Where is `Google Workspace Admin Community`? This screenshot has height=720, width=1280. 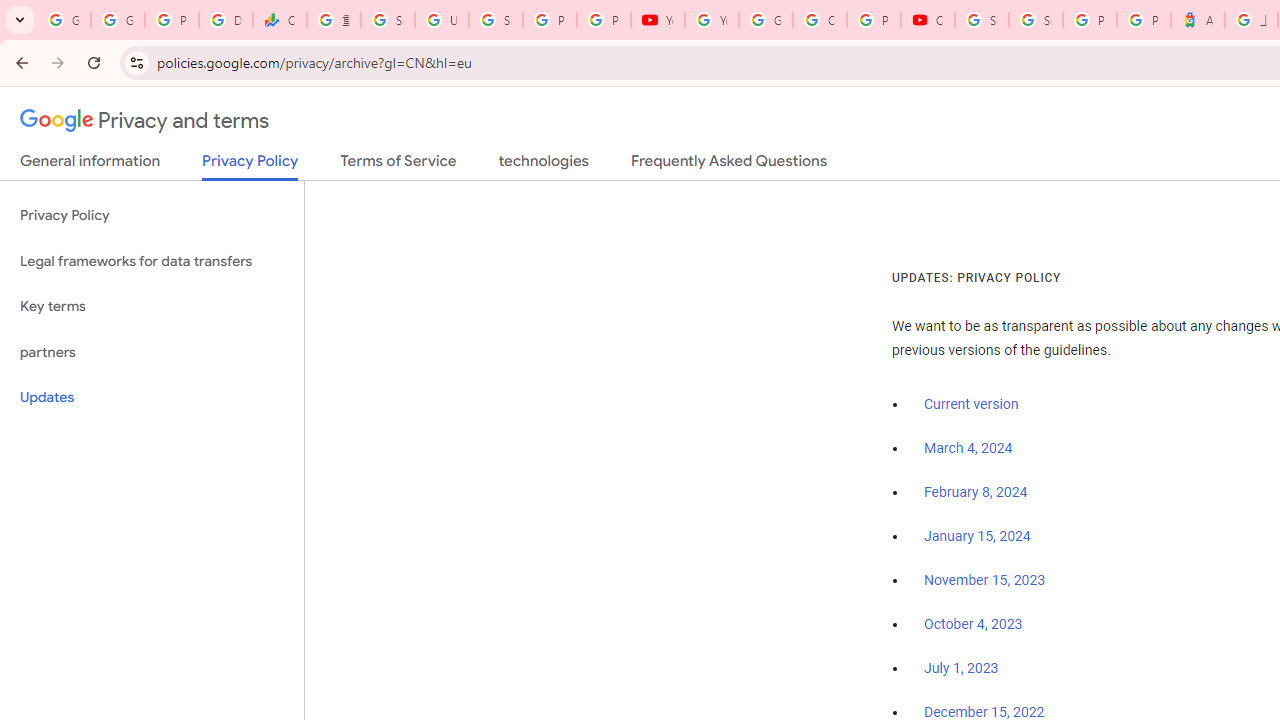
Google Workspace Admin Community is located at coordinates (64, 20).